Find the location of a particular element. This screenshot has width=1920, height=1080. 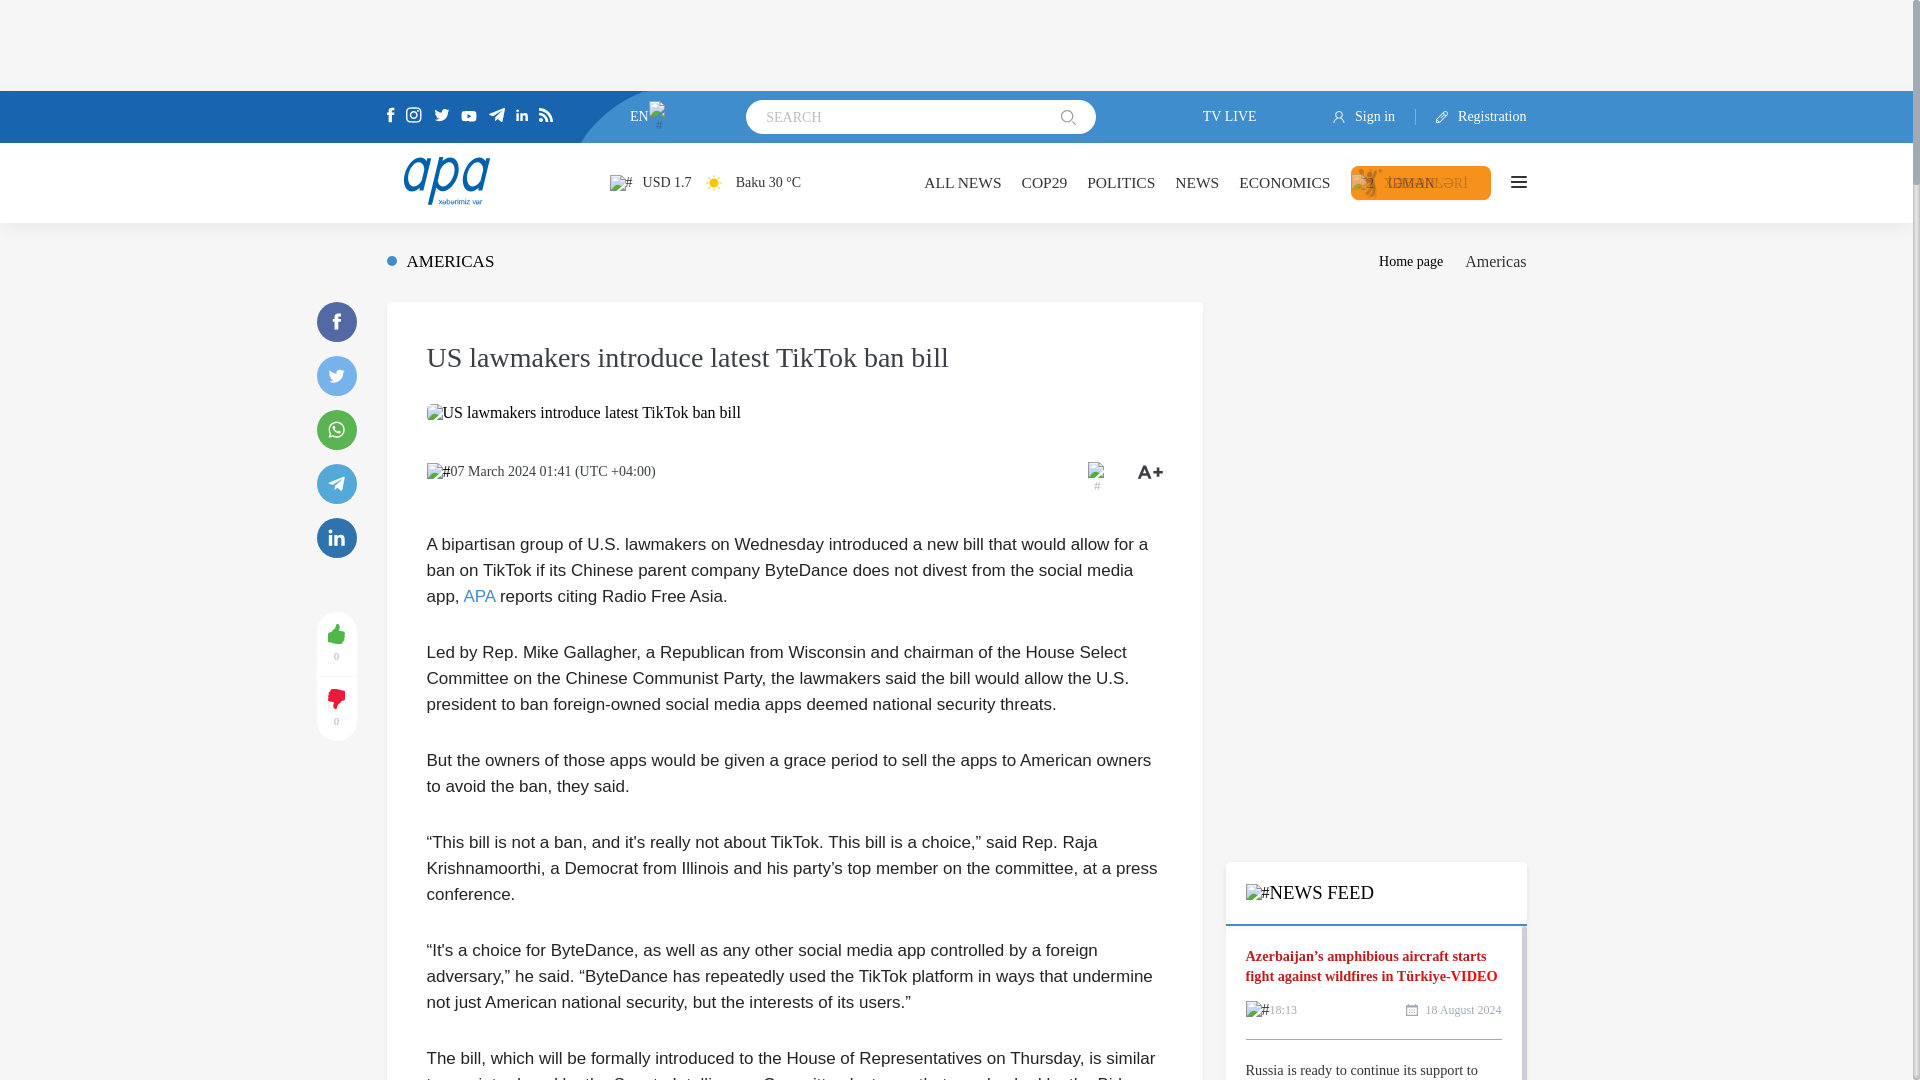

Registration is located at coordinates (1471, 117).